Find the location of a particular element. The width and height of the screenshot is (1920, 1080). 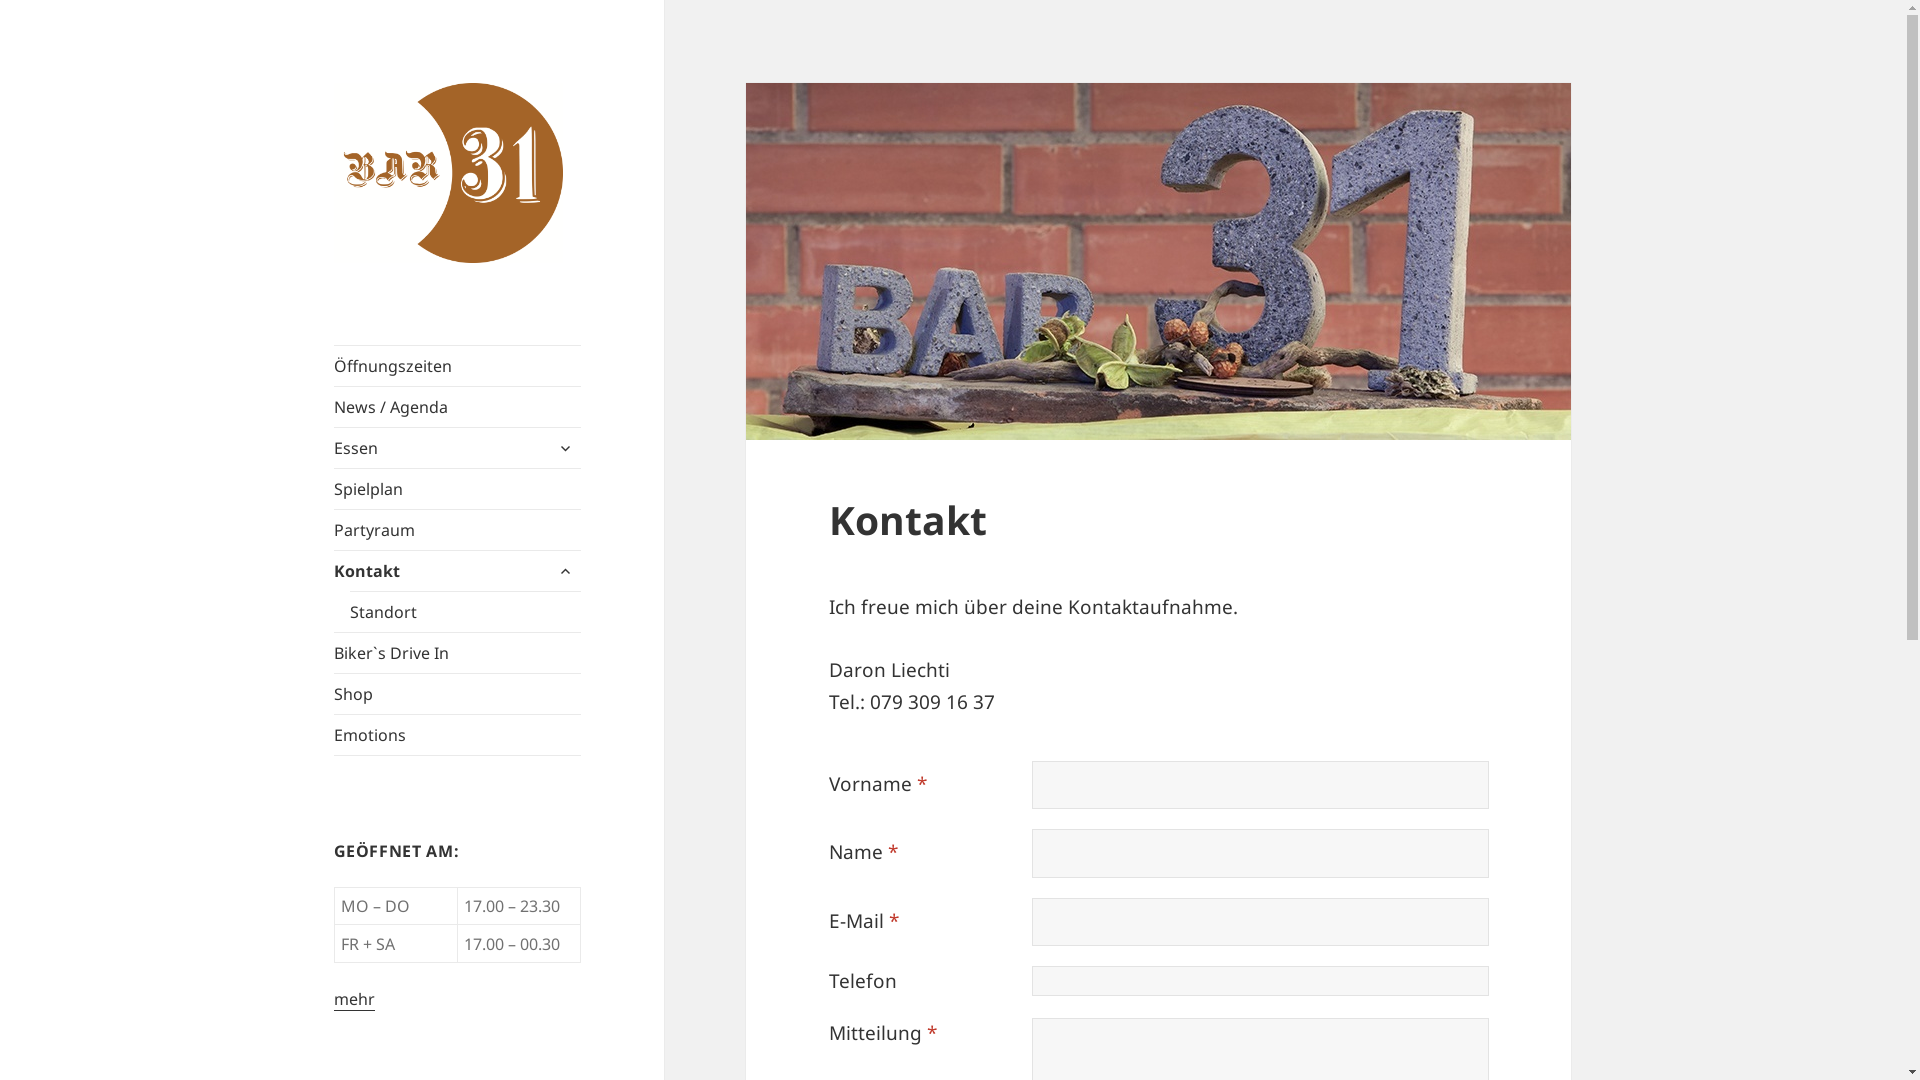

Kontakt is located at coordinates (458, 571).